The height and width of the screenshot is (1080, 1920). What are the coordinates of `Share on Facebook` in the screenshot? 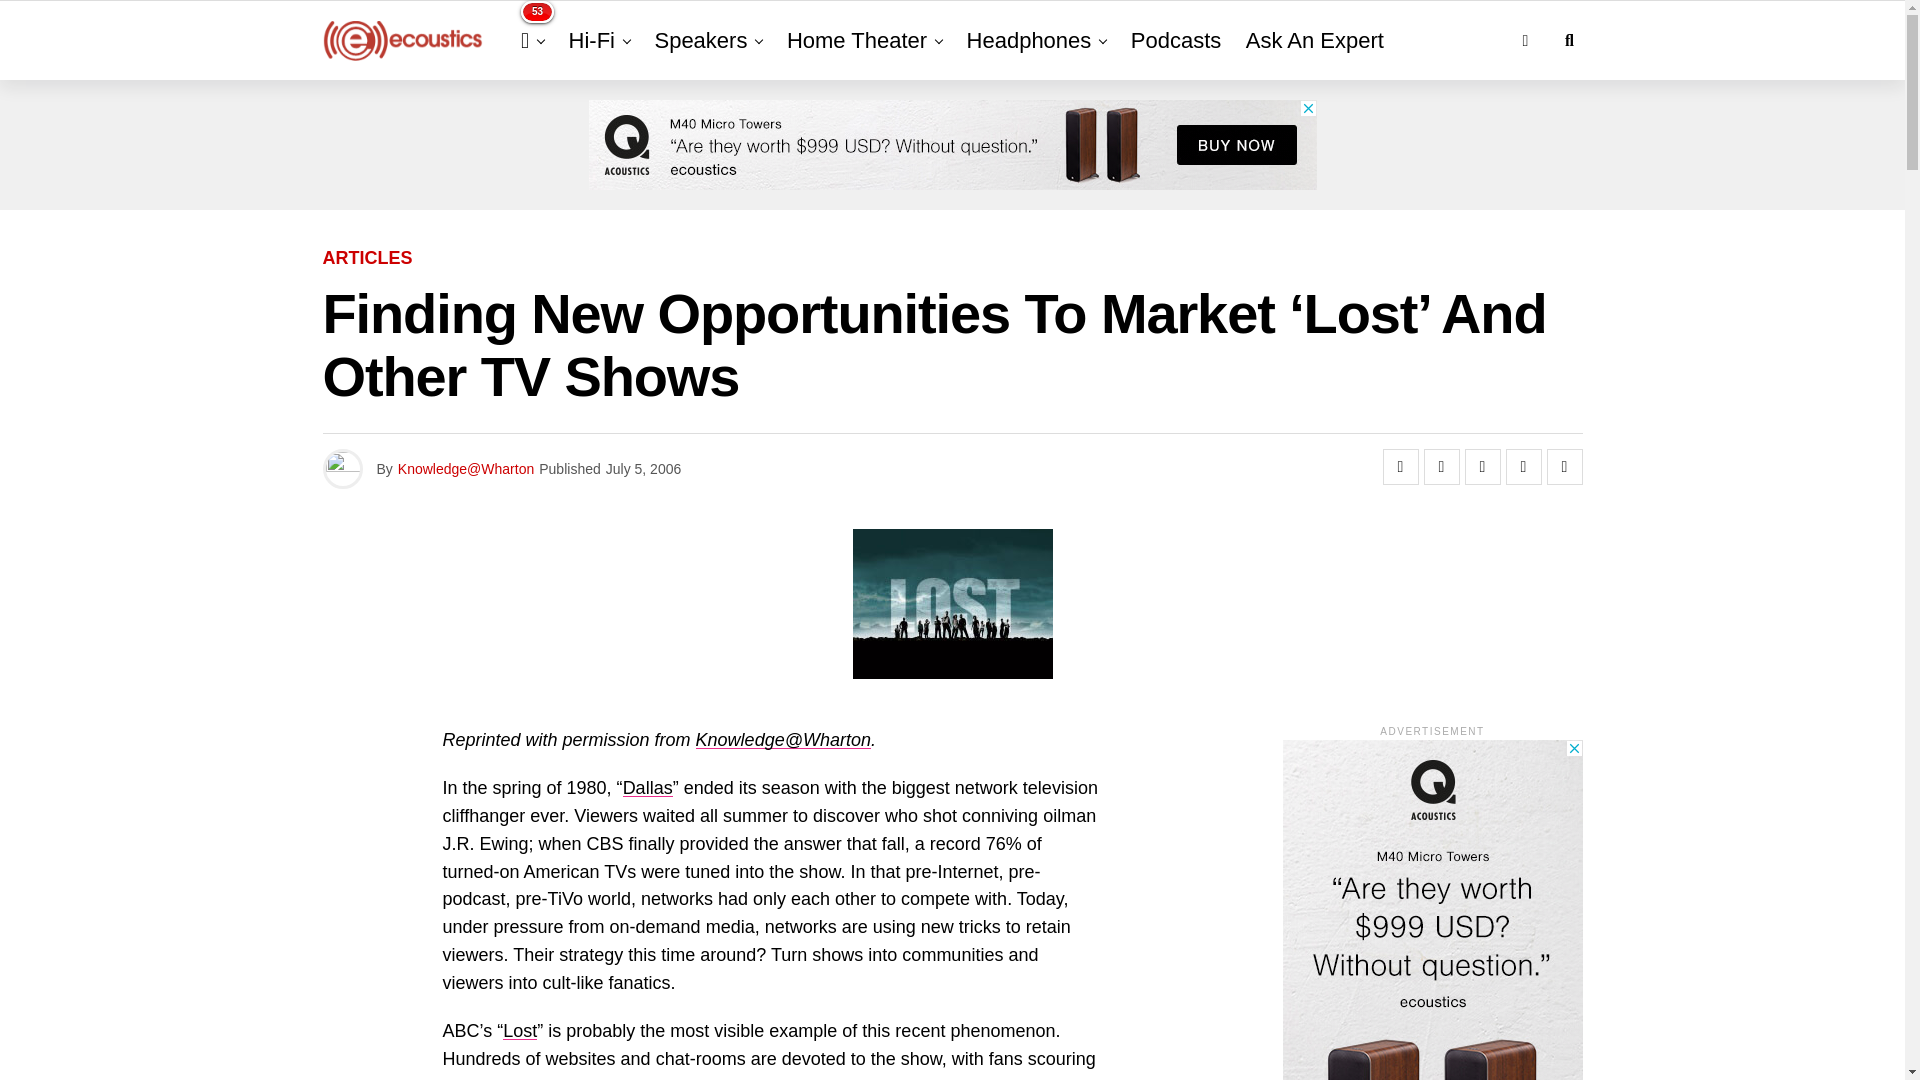 It's located at (1400, 466).